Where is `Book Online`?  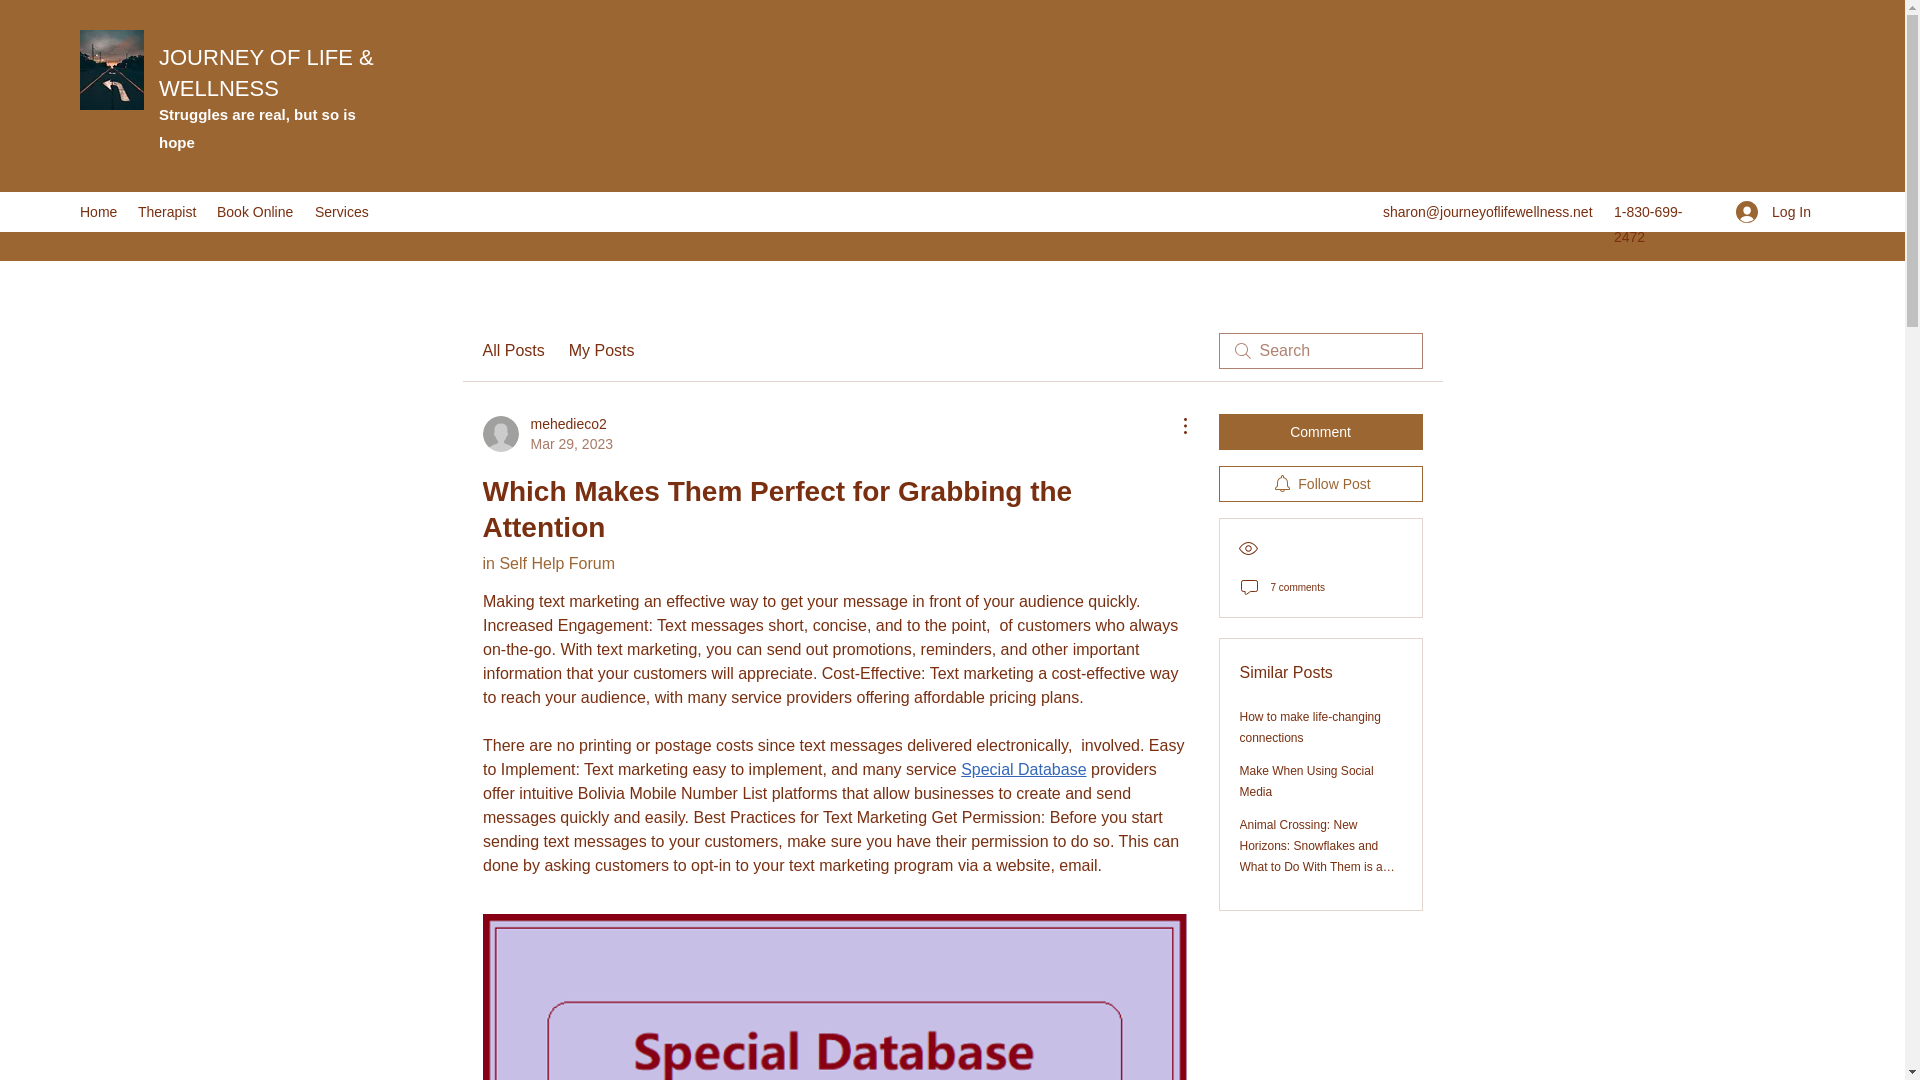
Book Online is located at coordinates (98, 211).